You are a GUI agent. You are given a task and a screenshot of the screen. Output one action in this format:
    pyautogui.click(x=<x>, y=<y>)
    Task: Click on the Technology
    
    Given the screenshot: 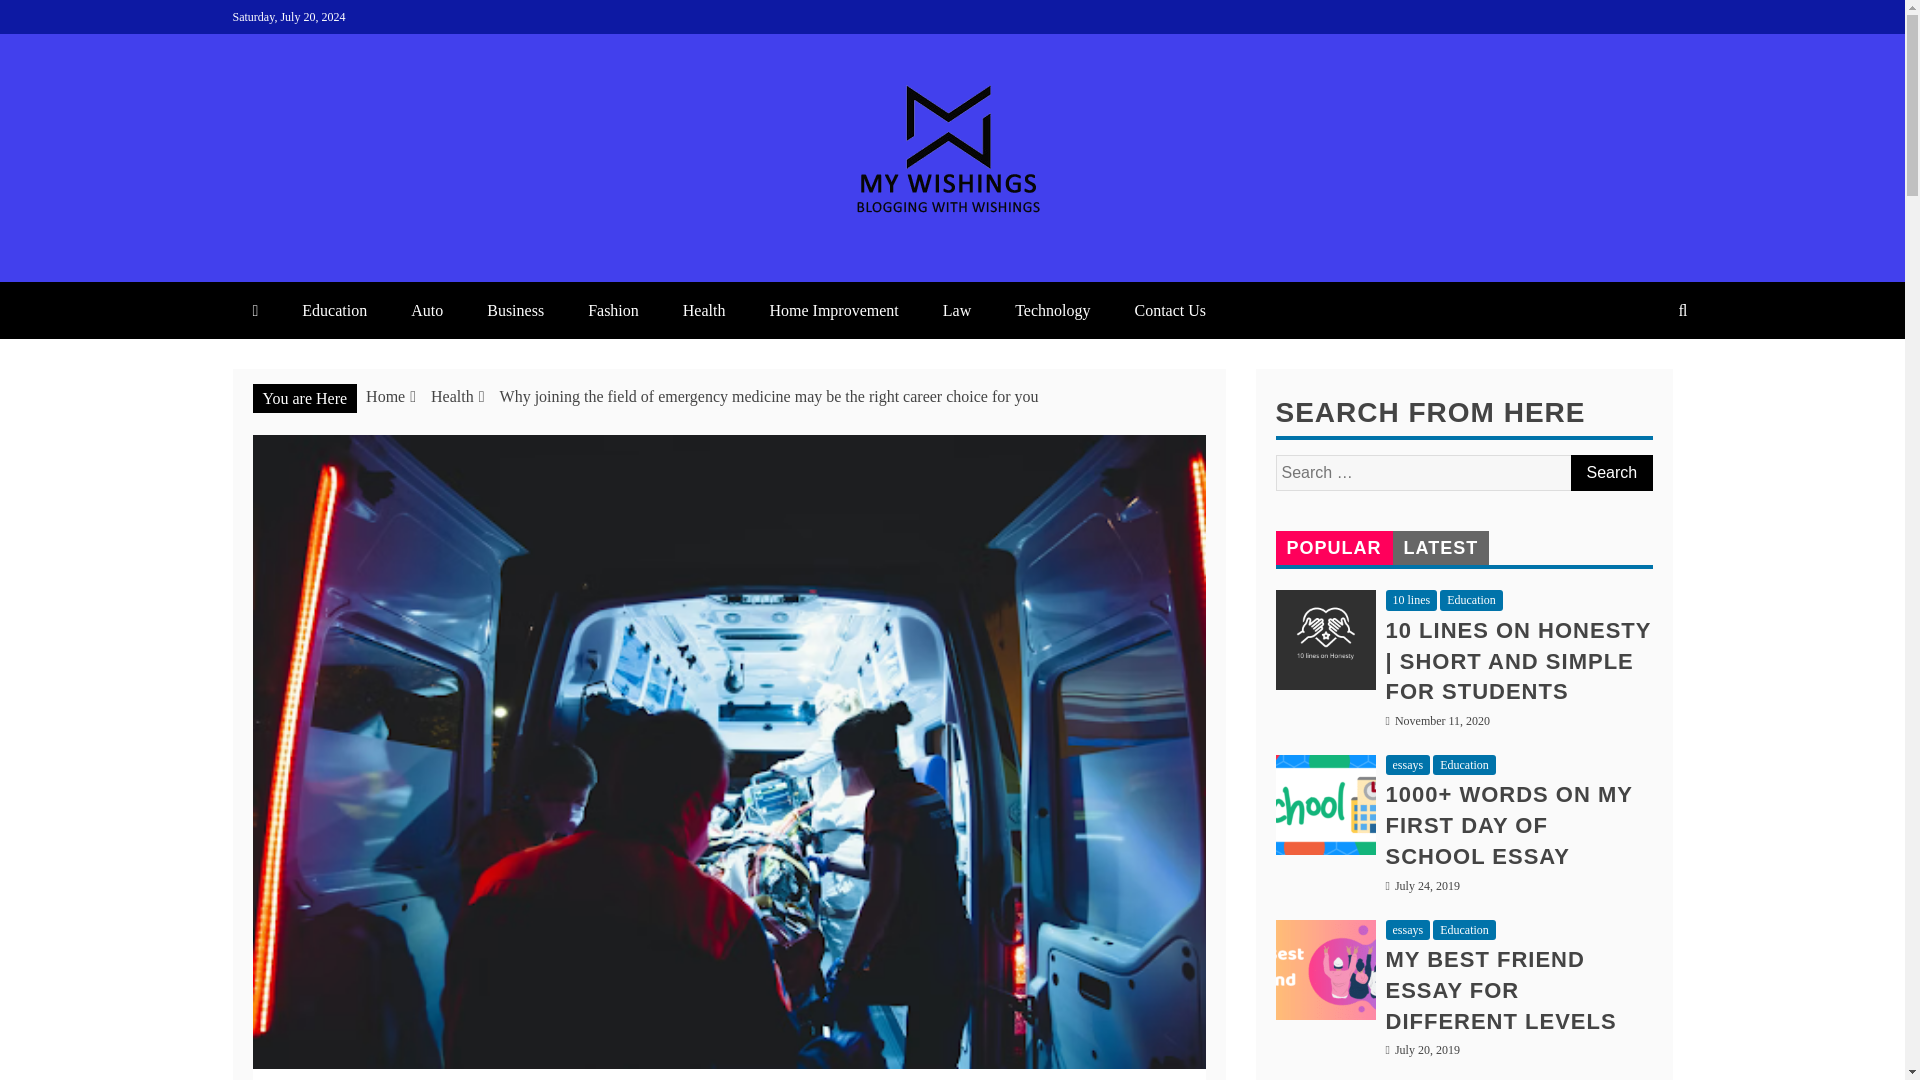 What is the action you would take?
    pyautogui.click(x=1052, y=310)
    